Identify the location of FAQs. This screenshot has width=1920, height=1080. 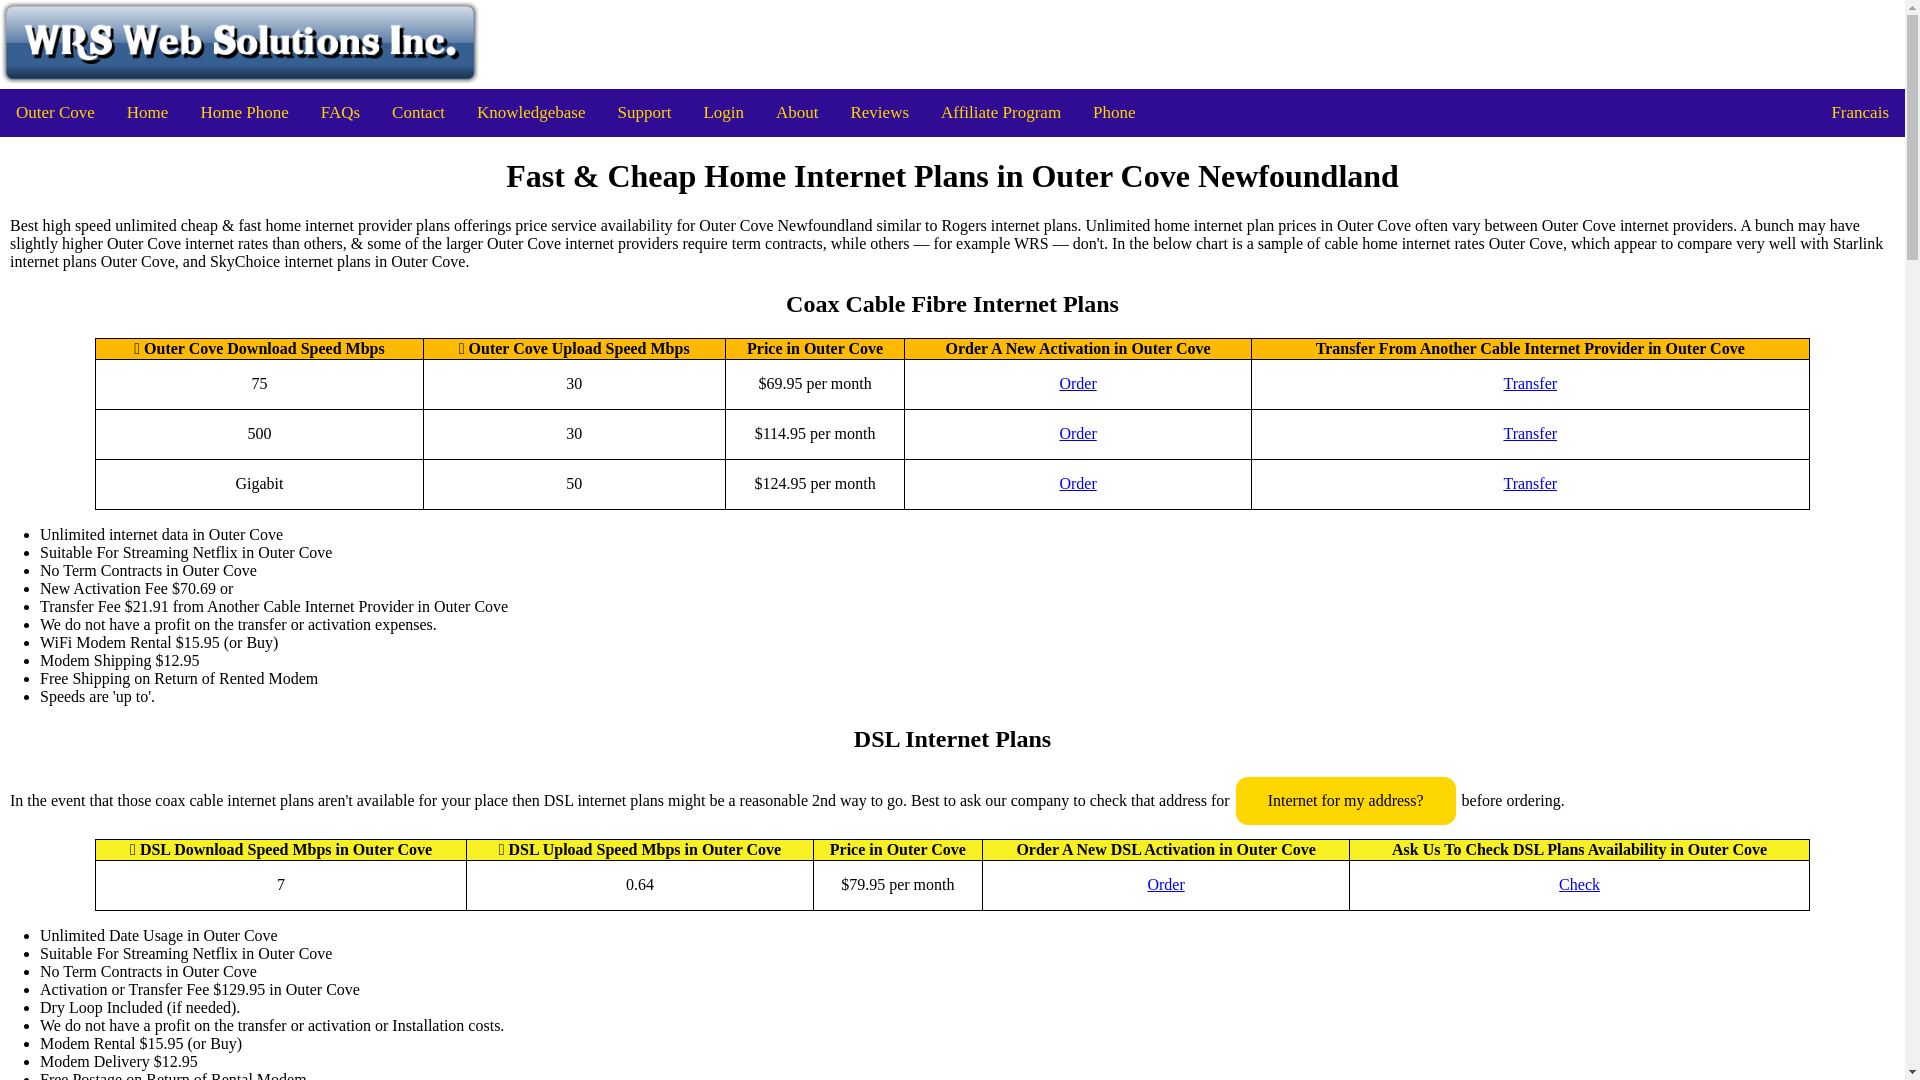
(340, 112).